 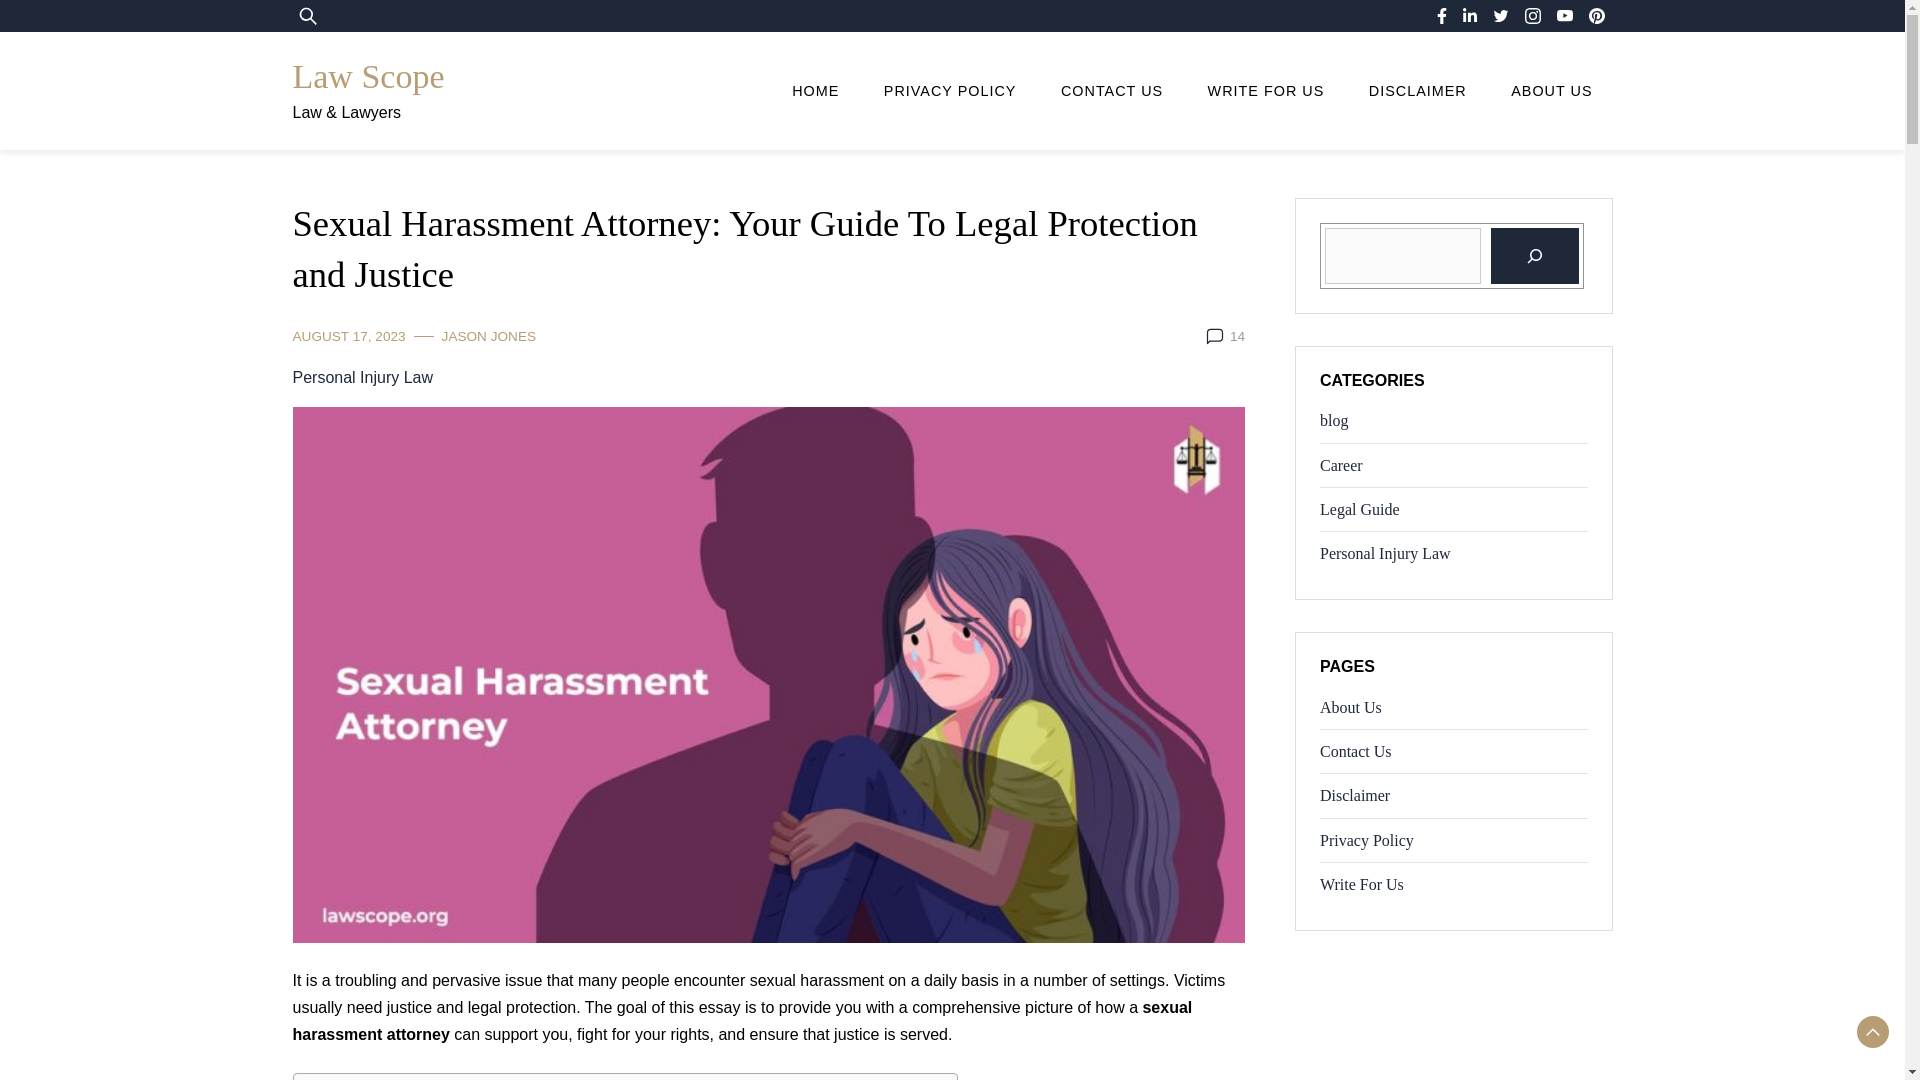 What do you see at coordinates (1266, 91) in the screenshot?
I see `WRITE FOR US` at bounding box center [1266, 91].